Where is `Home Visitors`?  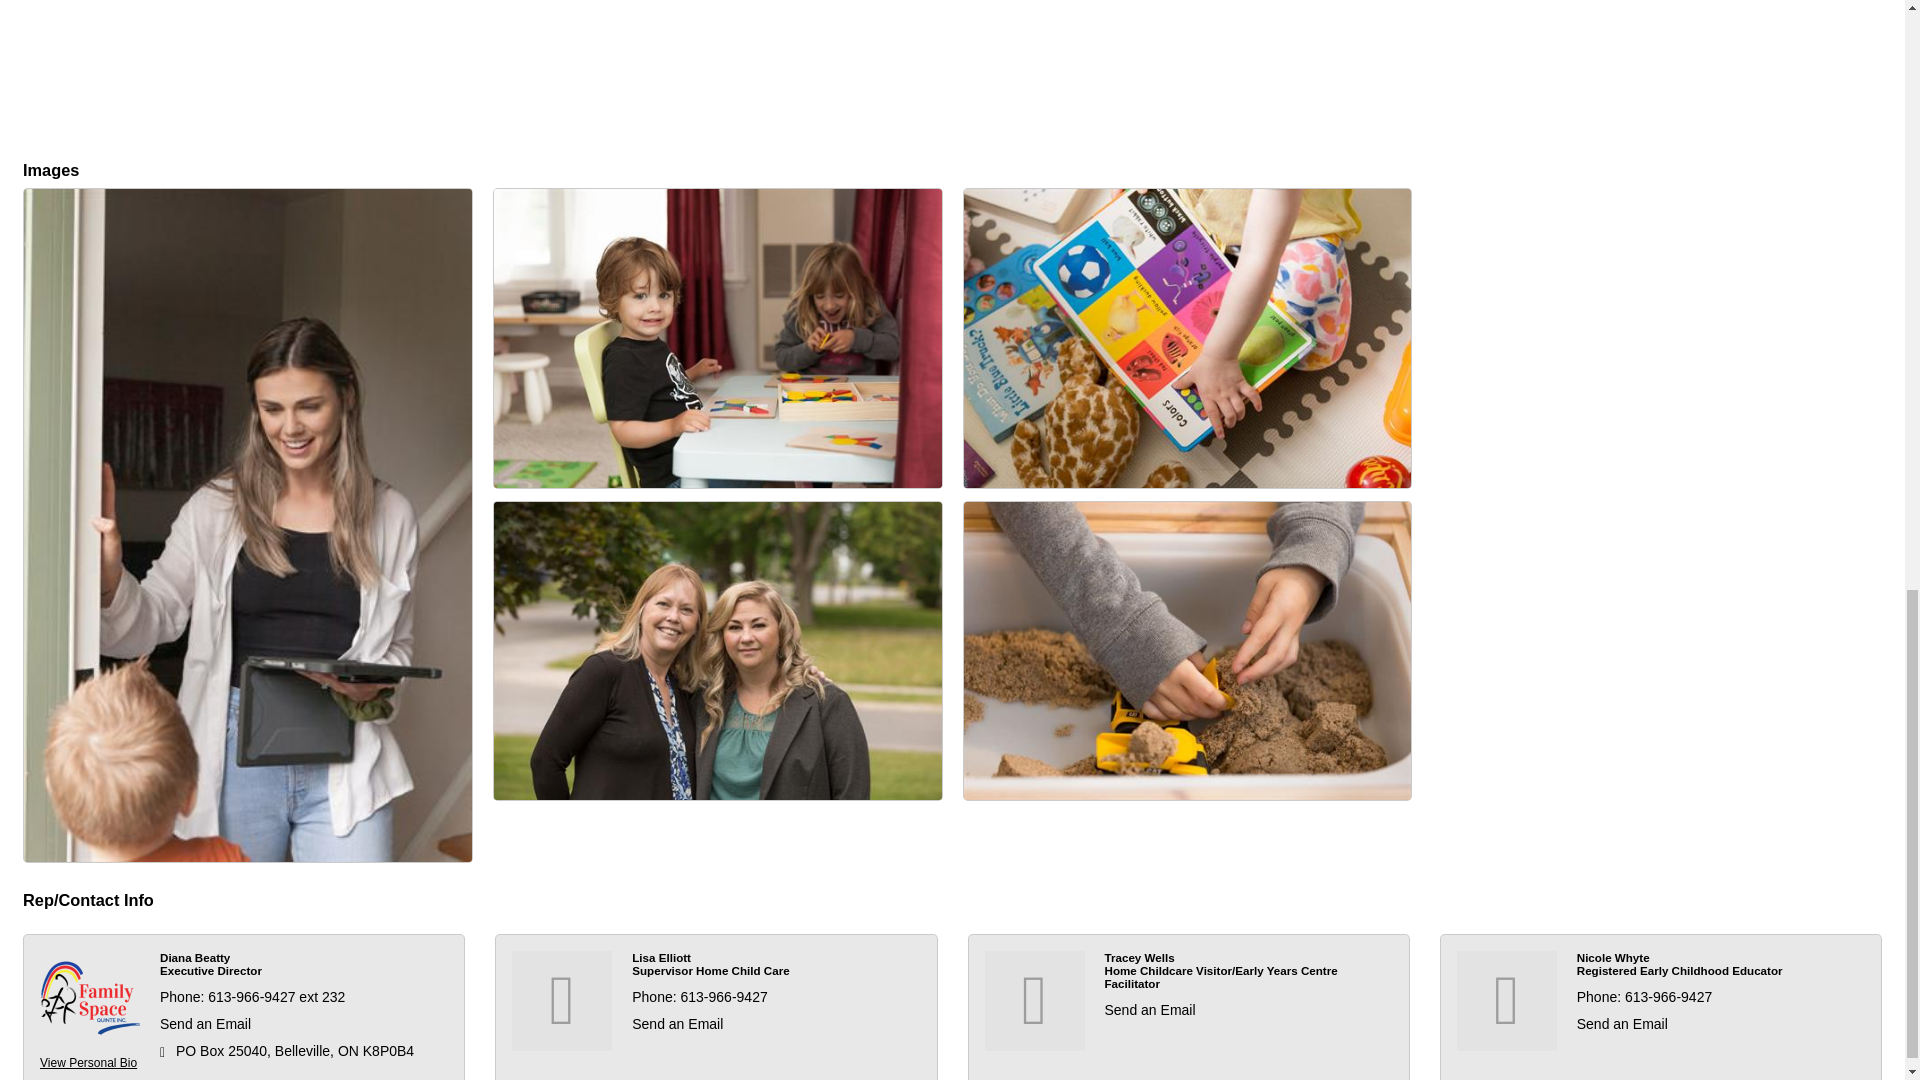
Home Visitors is located at coordinates (718, 651).